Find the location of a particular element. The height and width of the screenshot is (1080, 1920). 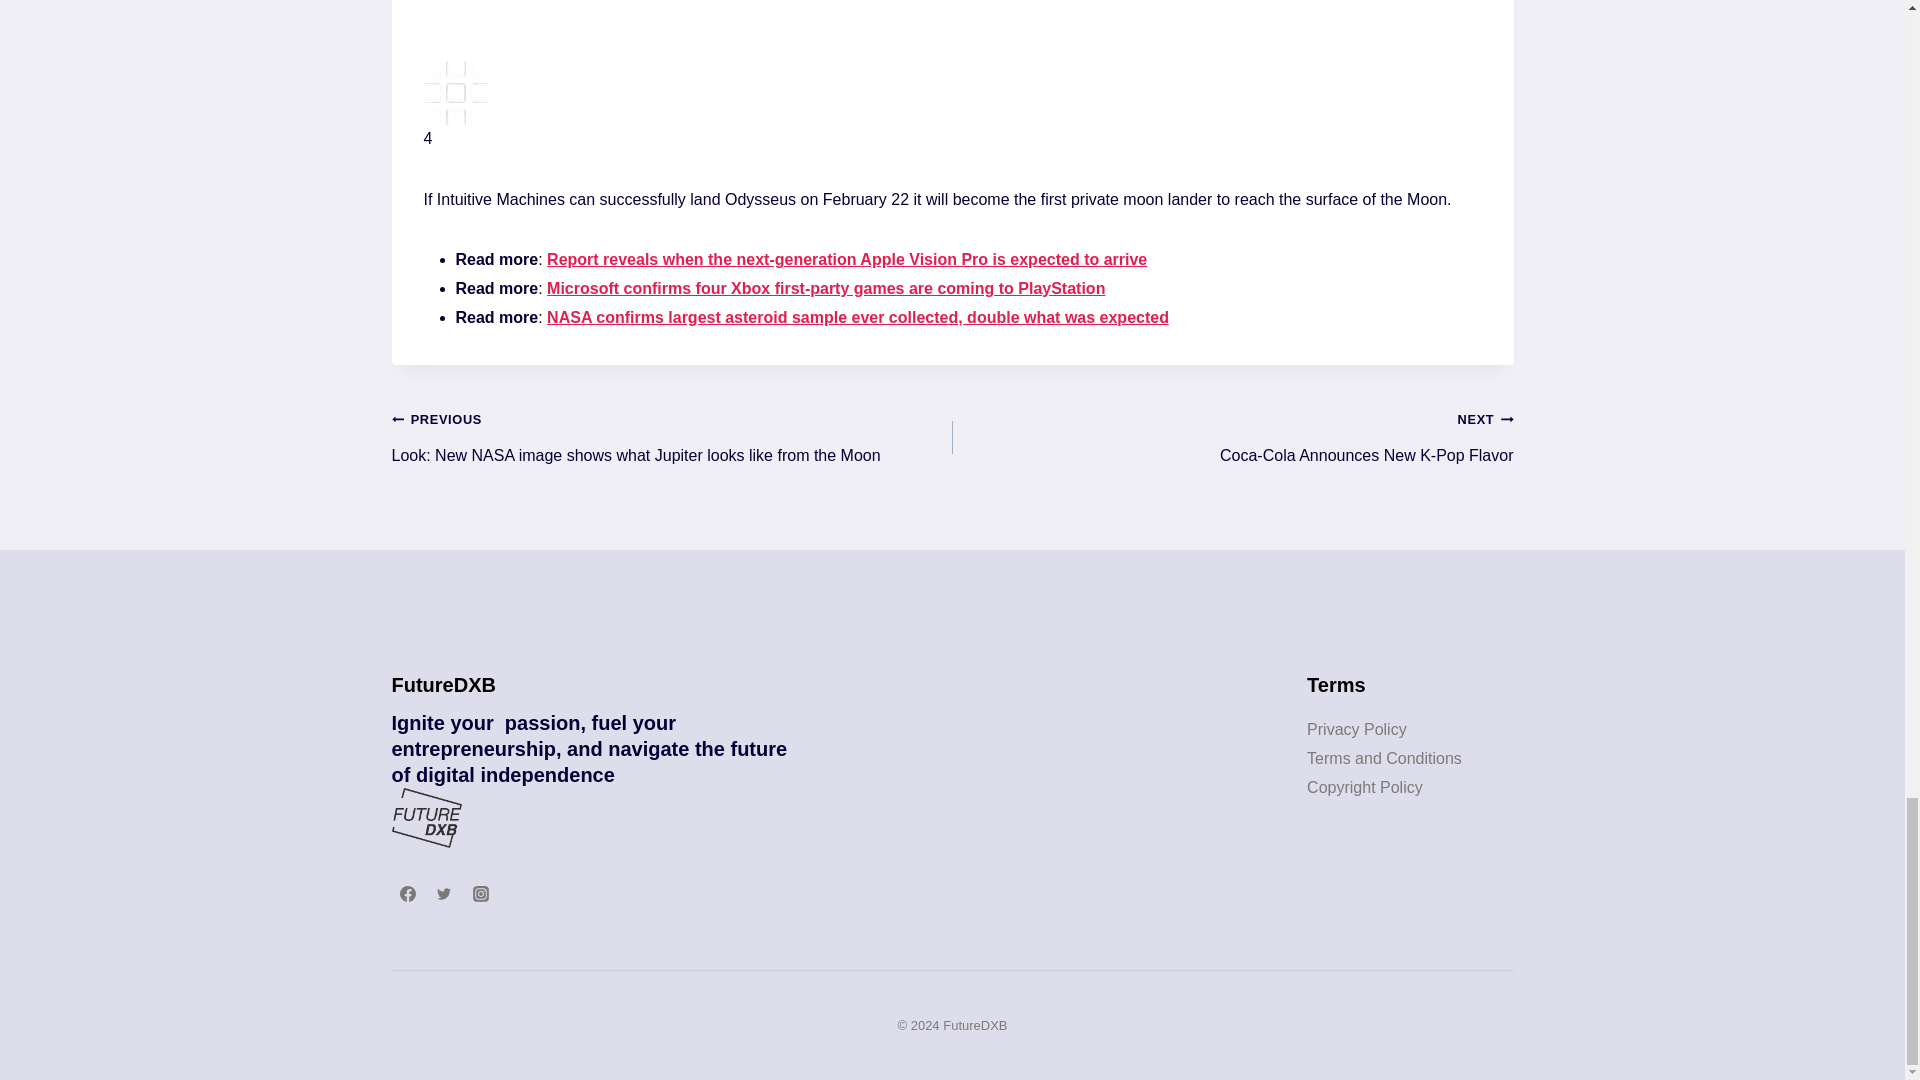

Copyright Policy is located at coordinates (1357, 729).